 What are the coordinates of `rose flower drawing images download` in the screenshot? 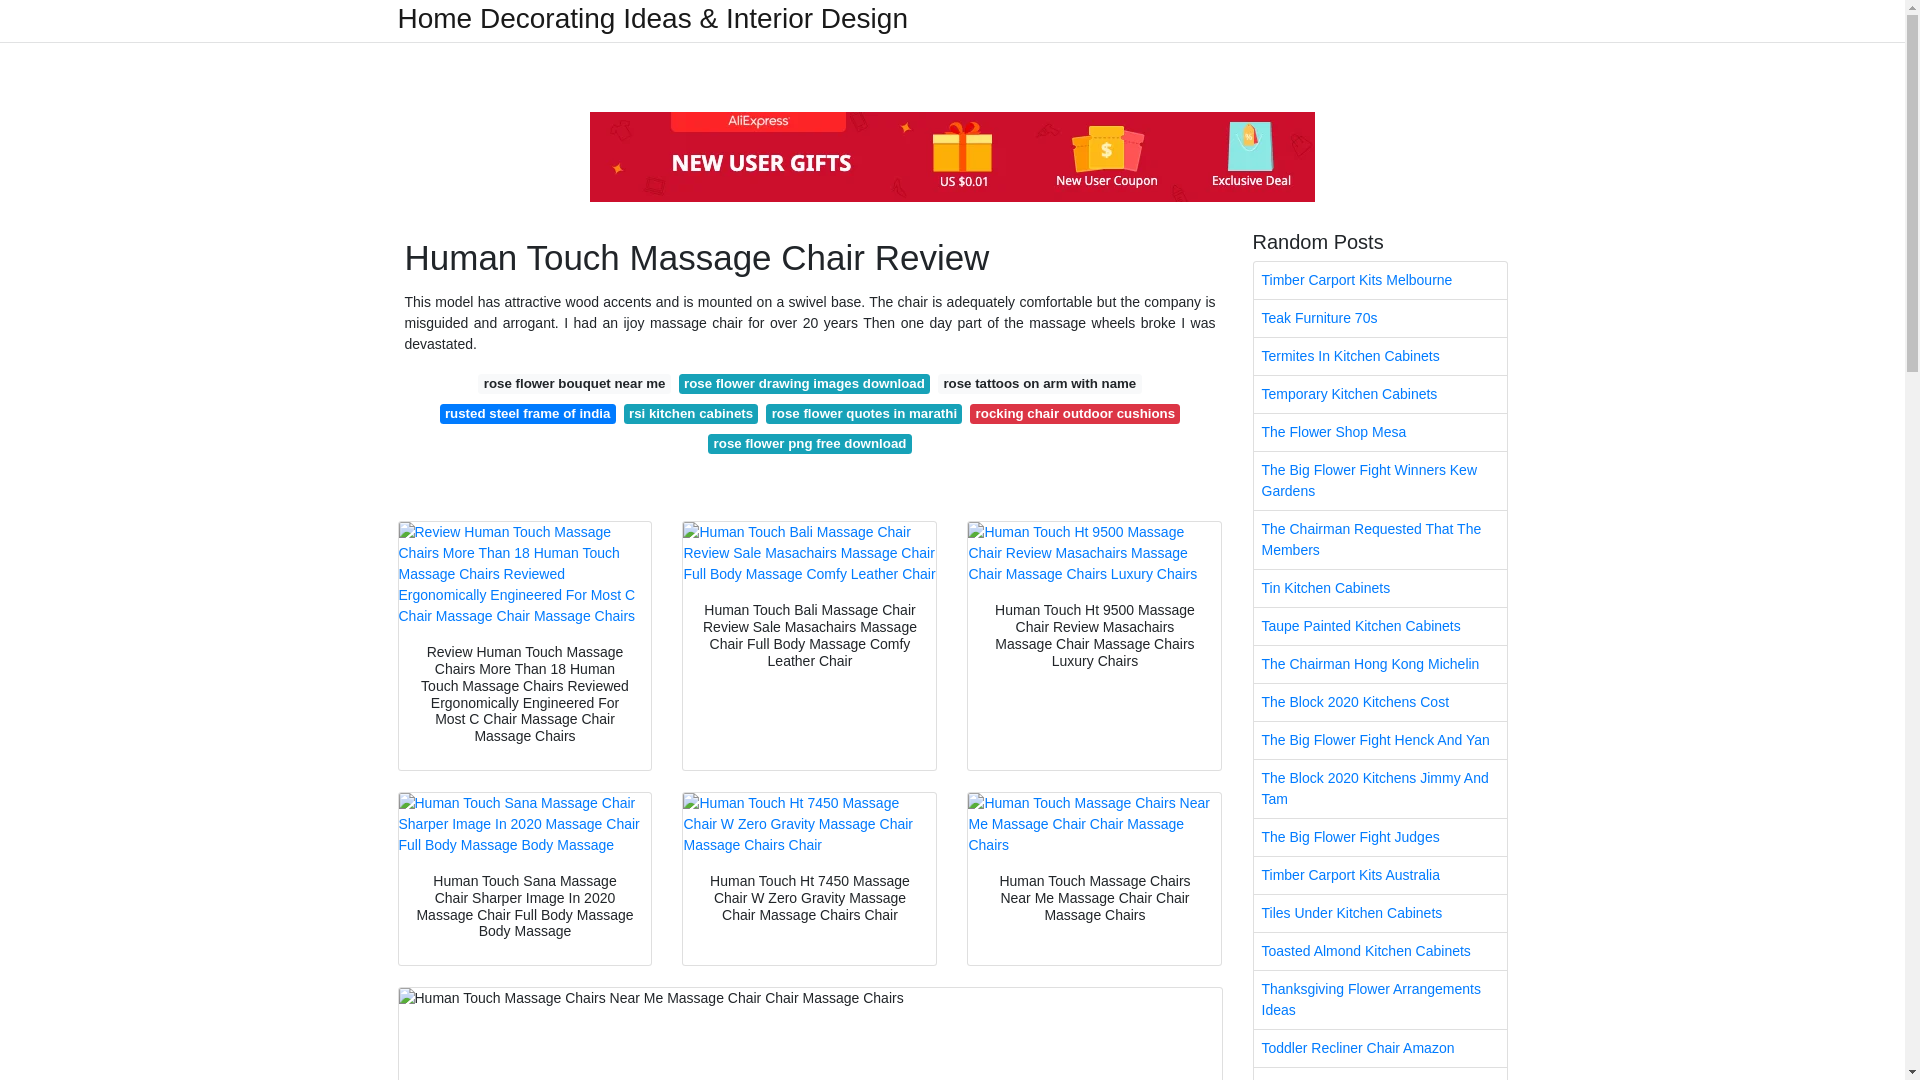 It's located at (805, 384).